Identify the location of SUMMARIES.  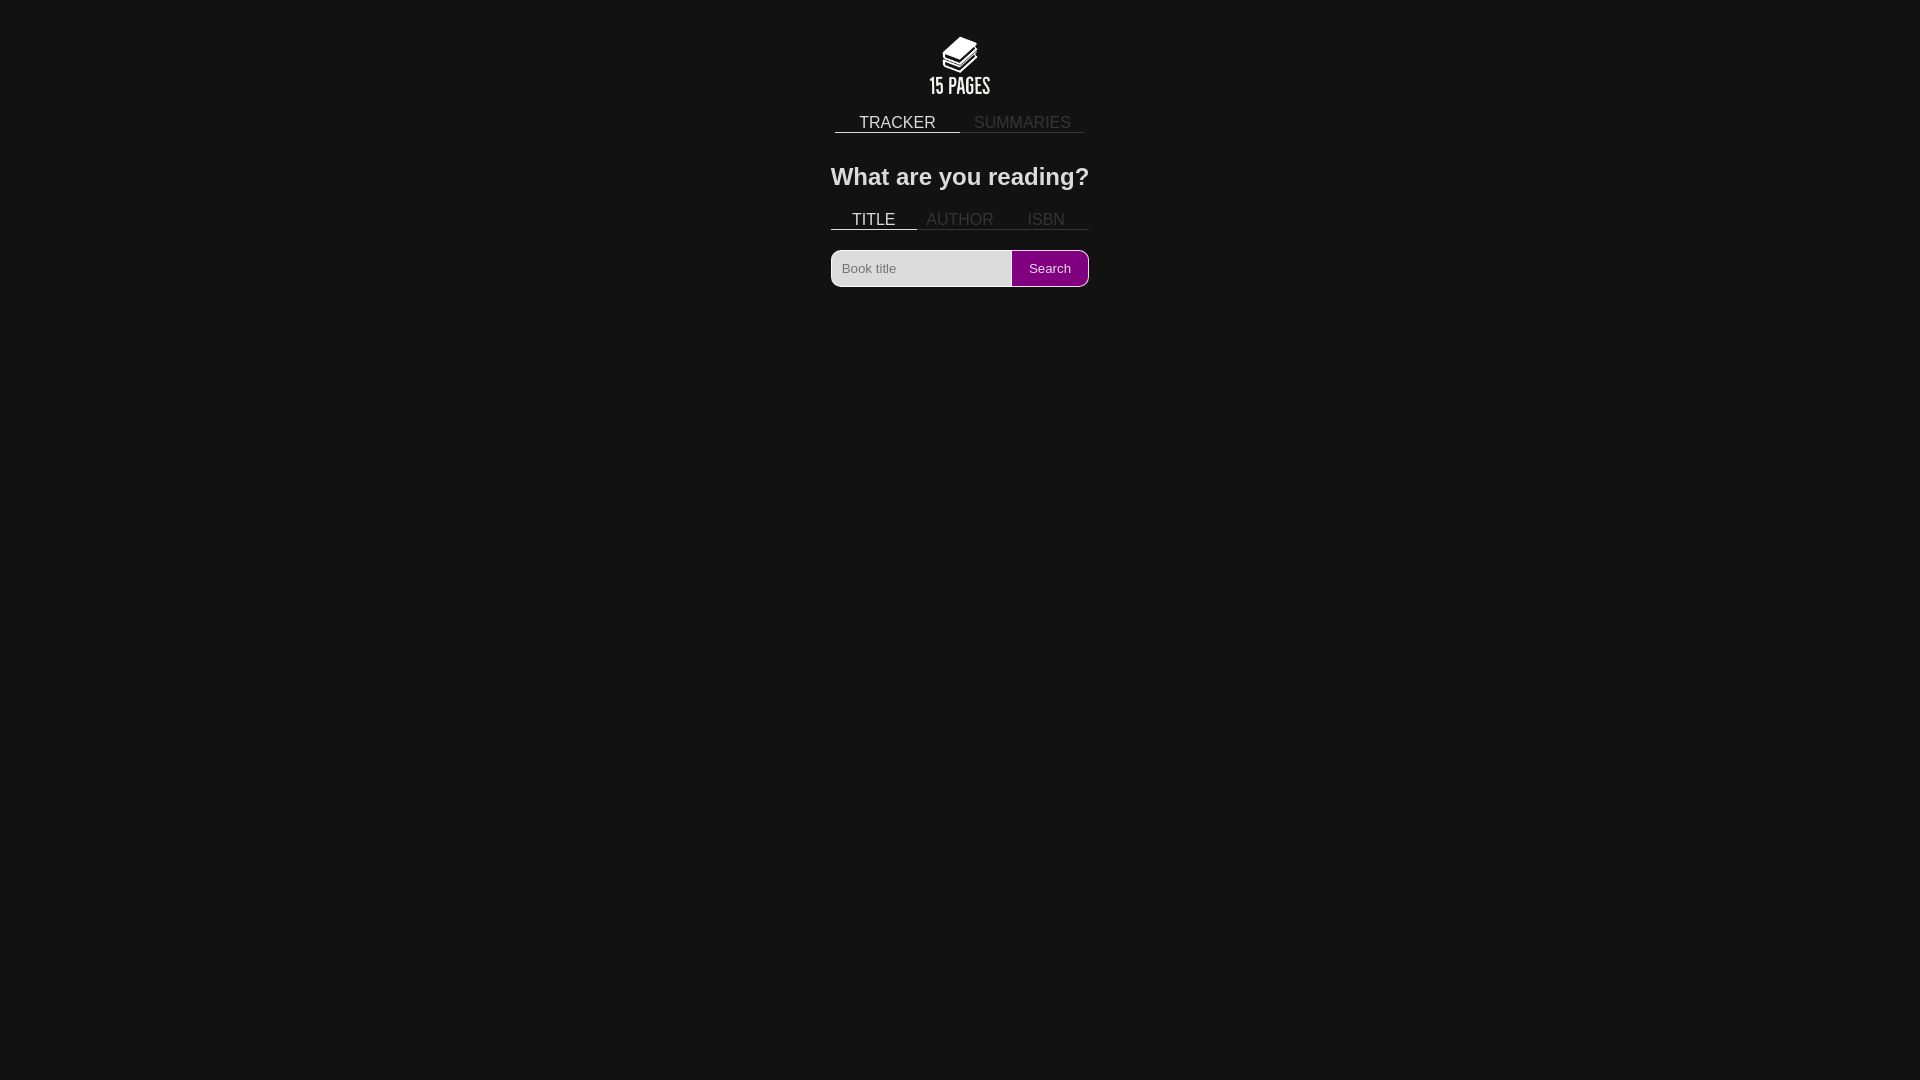
(1022, 124).